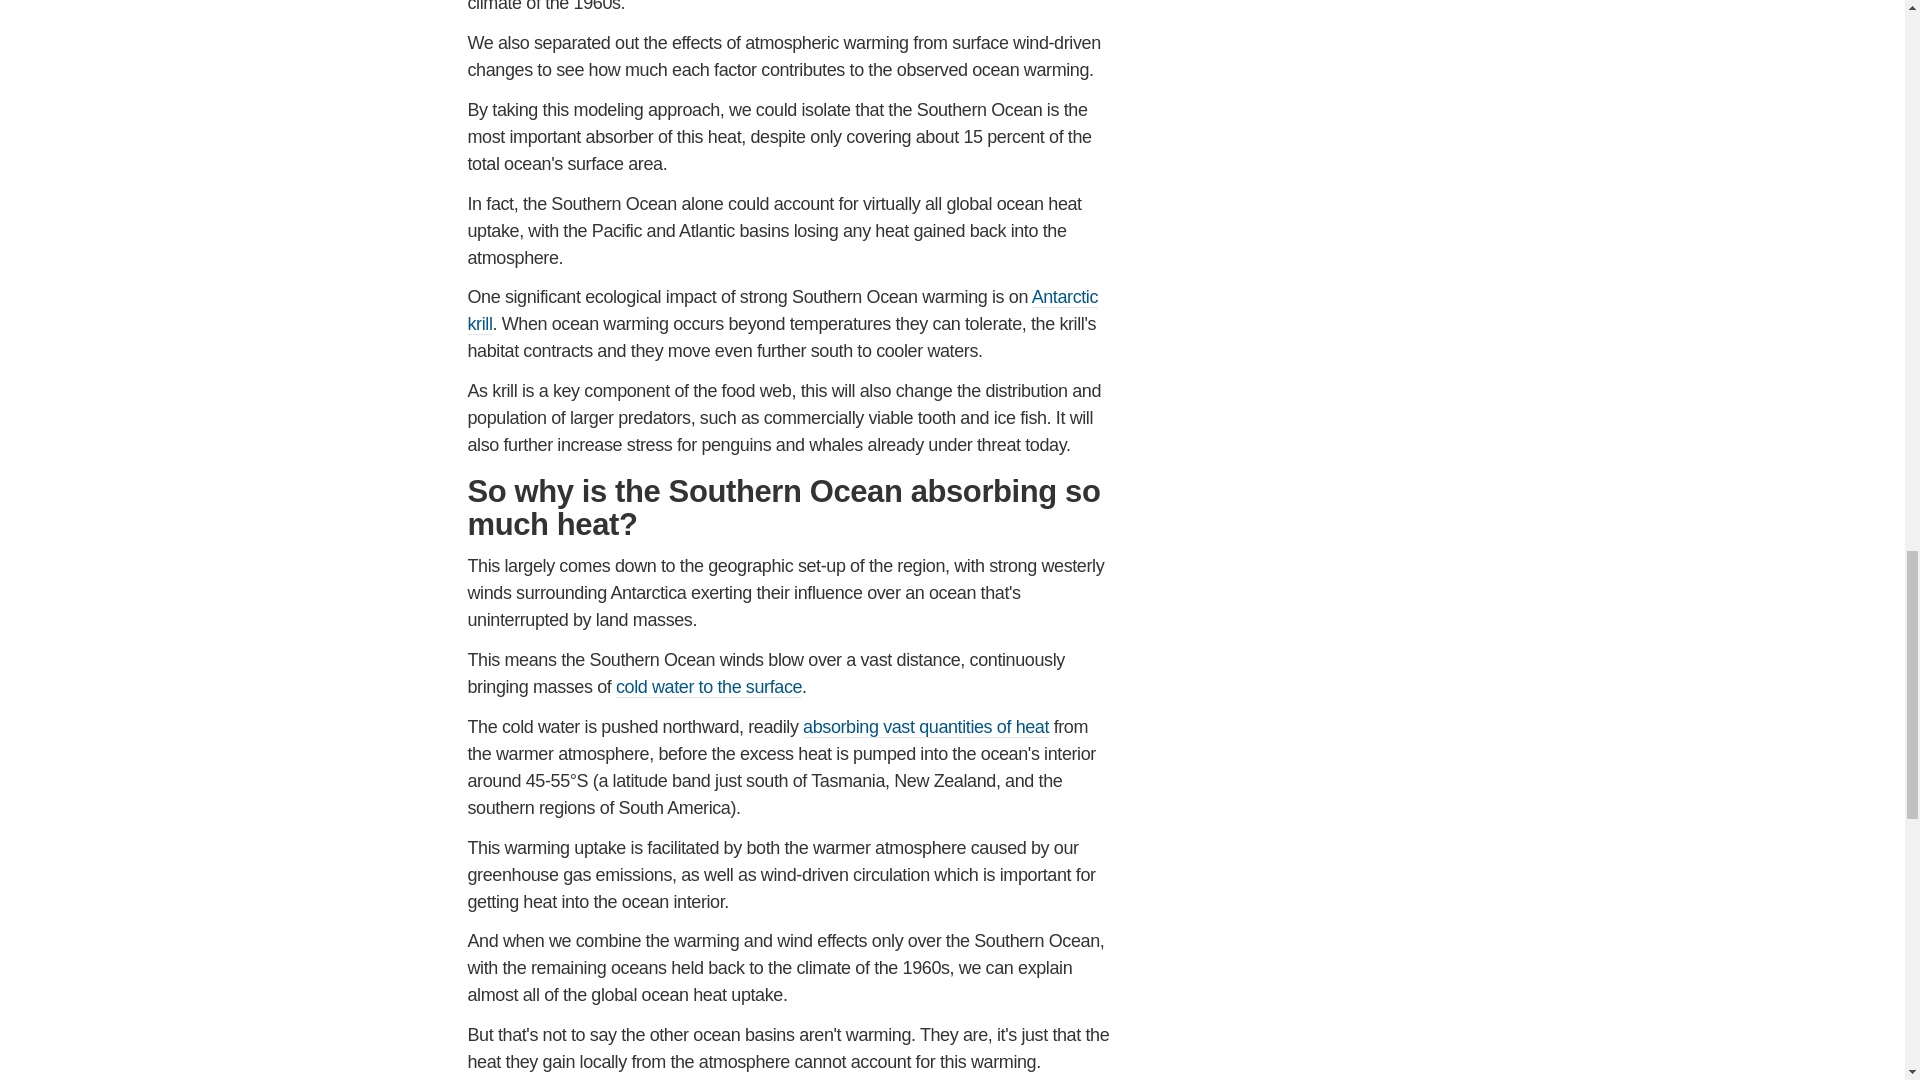 The width and height of the screenshot is (1920, 1080). Describe the element at coordinates (925, 727) in the screenshot. I see `absorbing vast quantities of heat` at that location.